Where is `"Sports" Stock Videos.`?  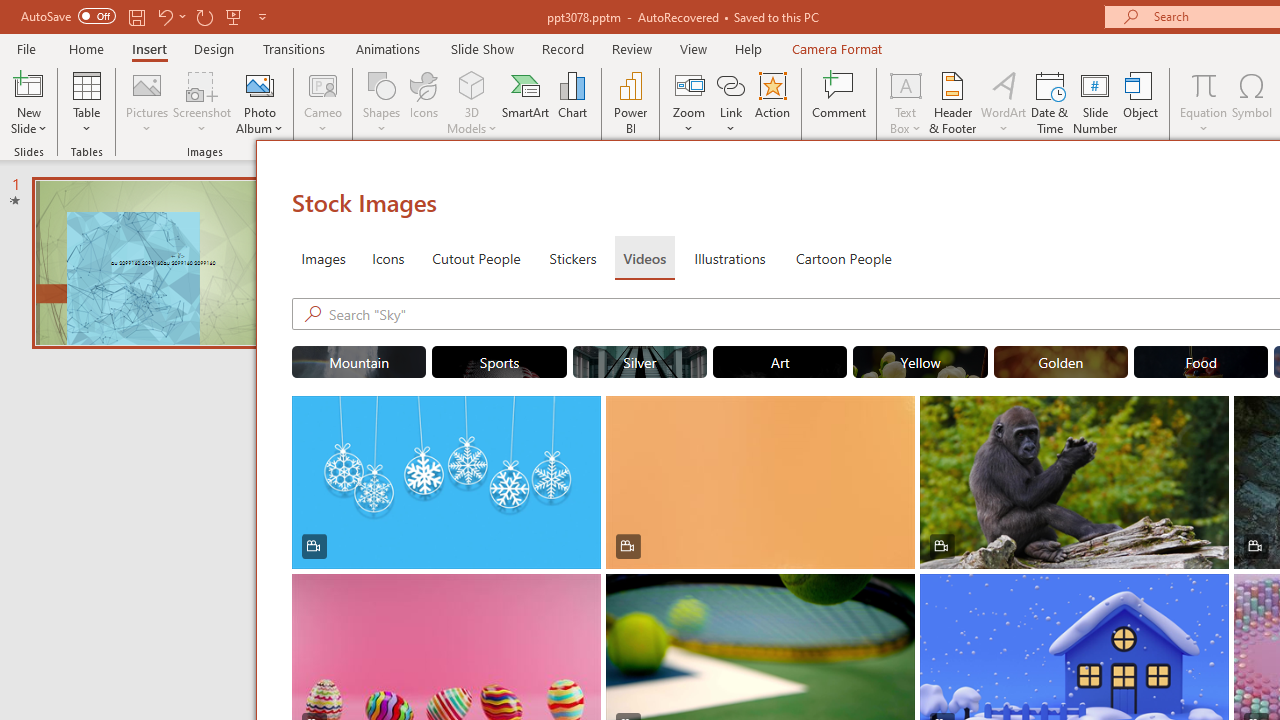 "Sports" Stock Videos. is located at coordinates (500, 362).